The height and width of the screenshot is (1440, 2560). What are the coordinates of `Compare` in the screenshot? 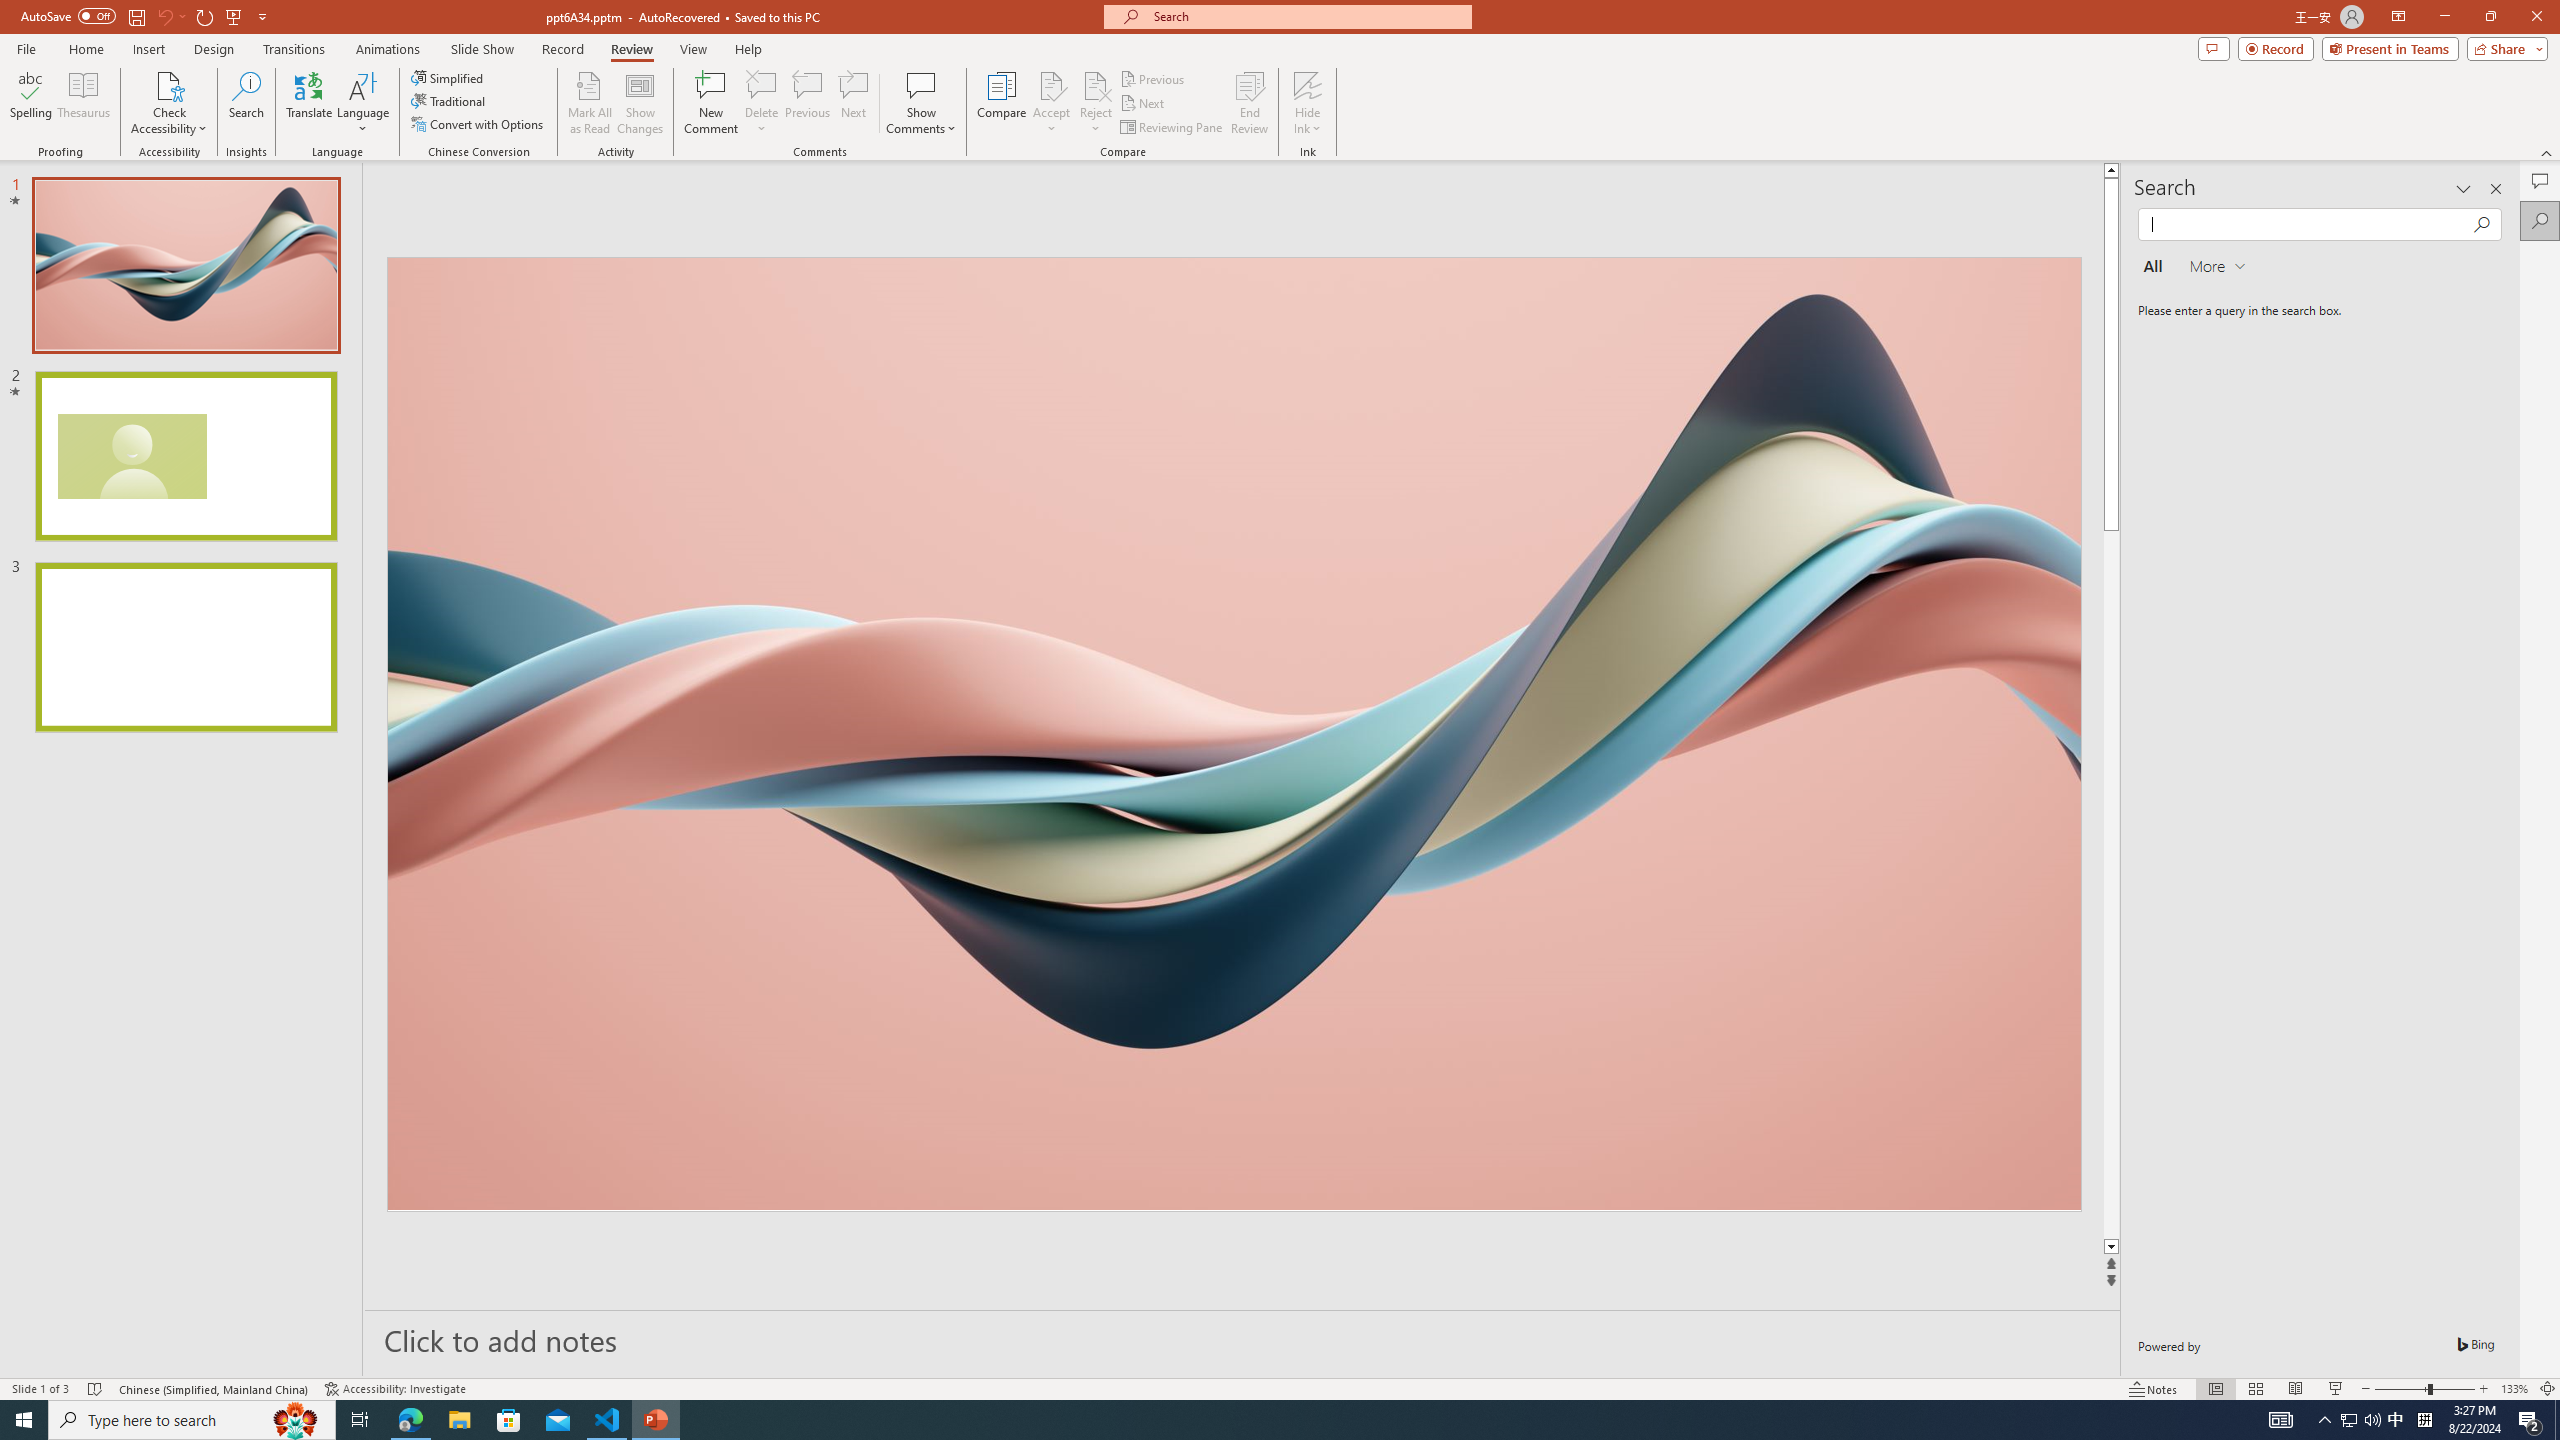 It's located at (1002, 103).